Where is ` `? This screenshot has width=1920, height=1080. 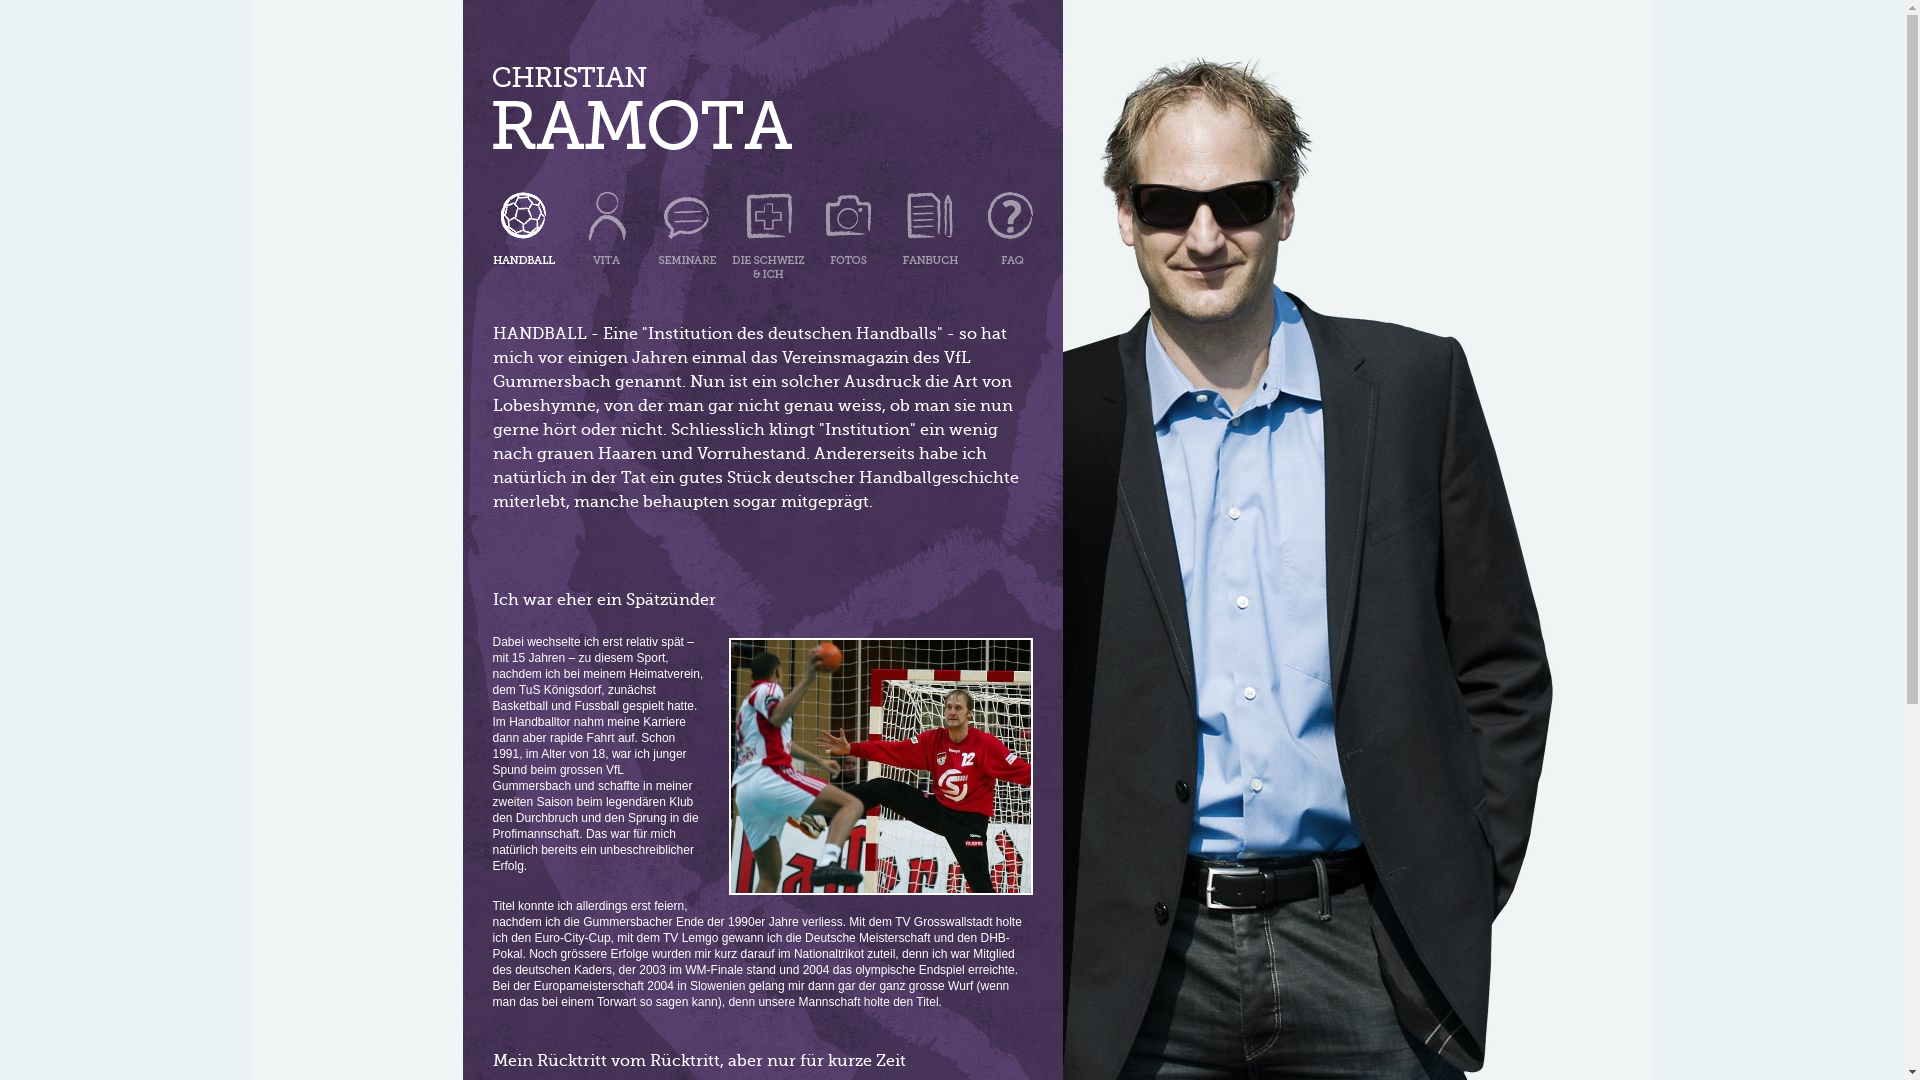   is located at coordinates (851, 222).